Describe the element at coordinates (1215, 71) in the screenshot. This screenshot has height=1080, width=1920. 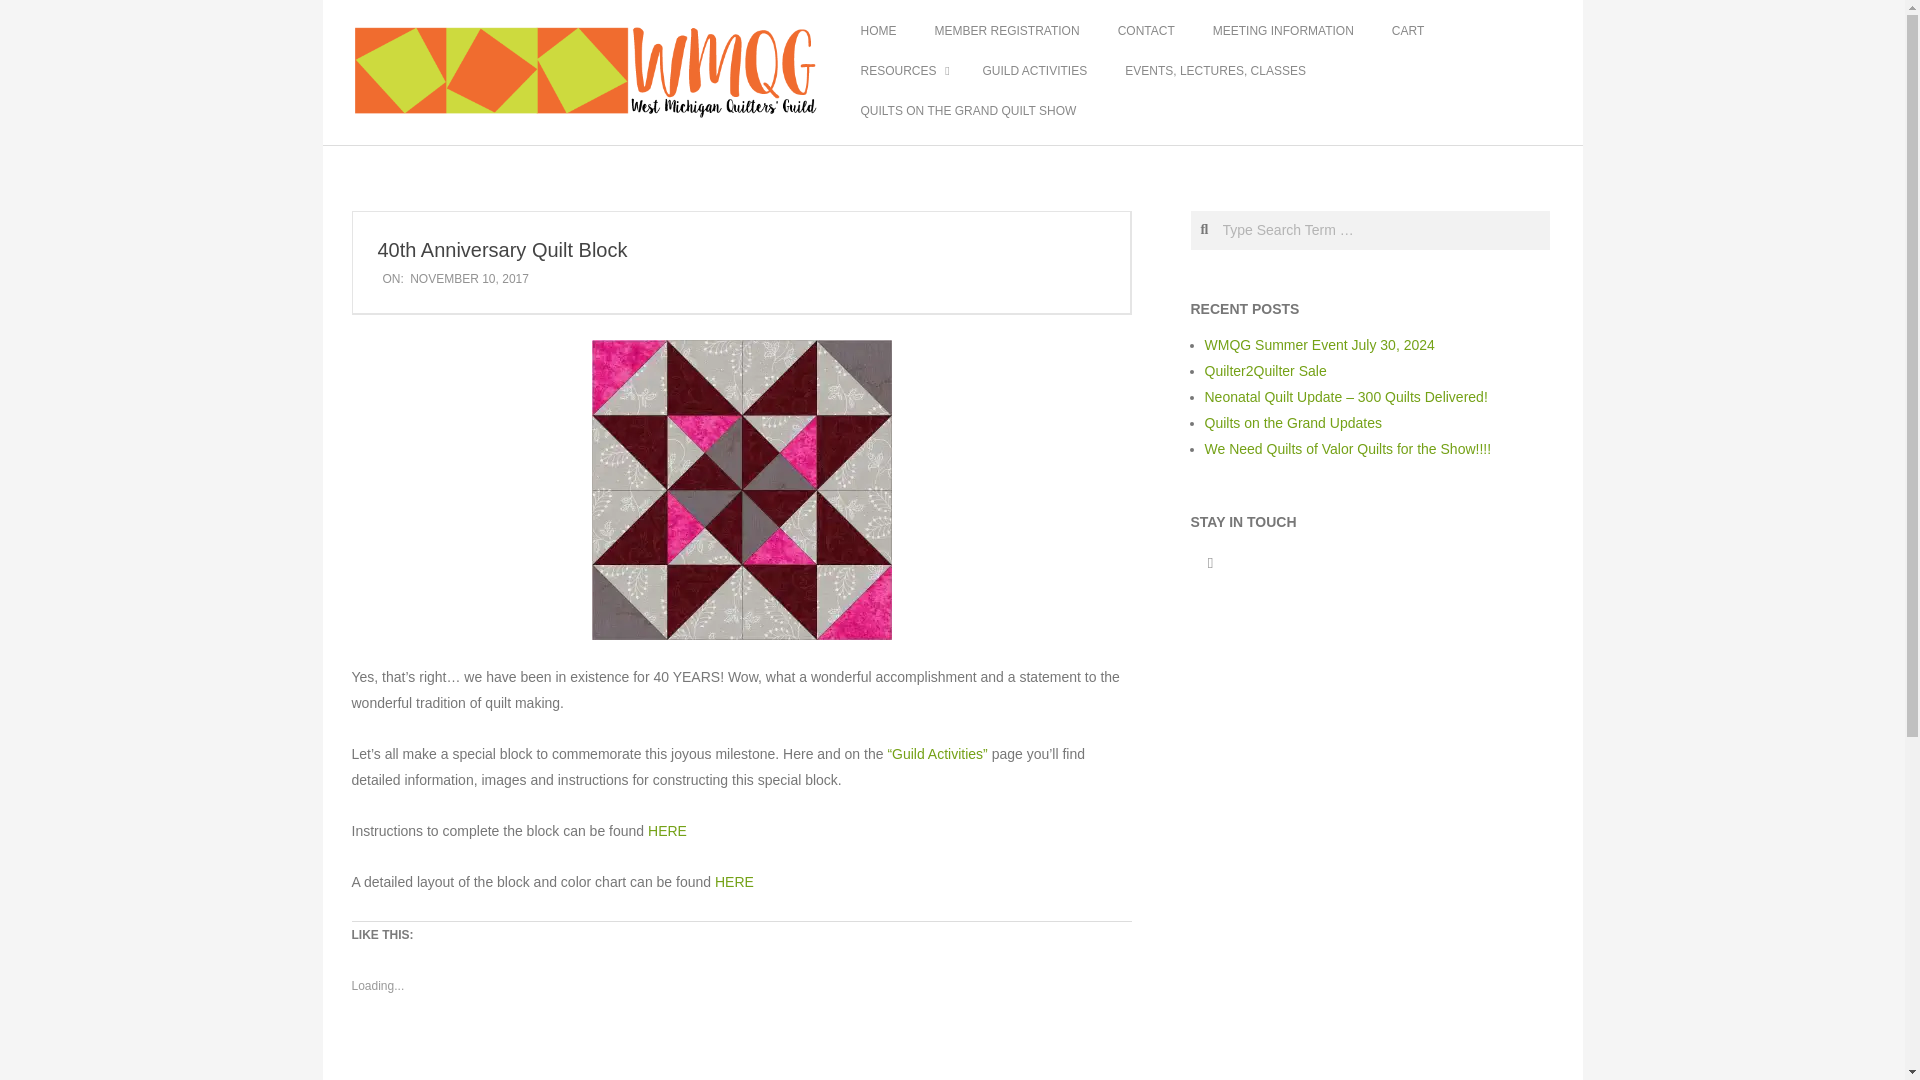
I see `EVENTS, LECTURES, CLASSES` at that location.